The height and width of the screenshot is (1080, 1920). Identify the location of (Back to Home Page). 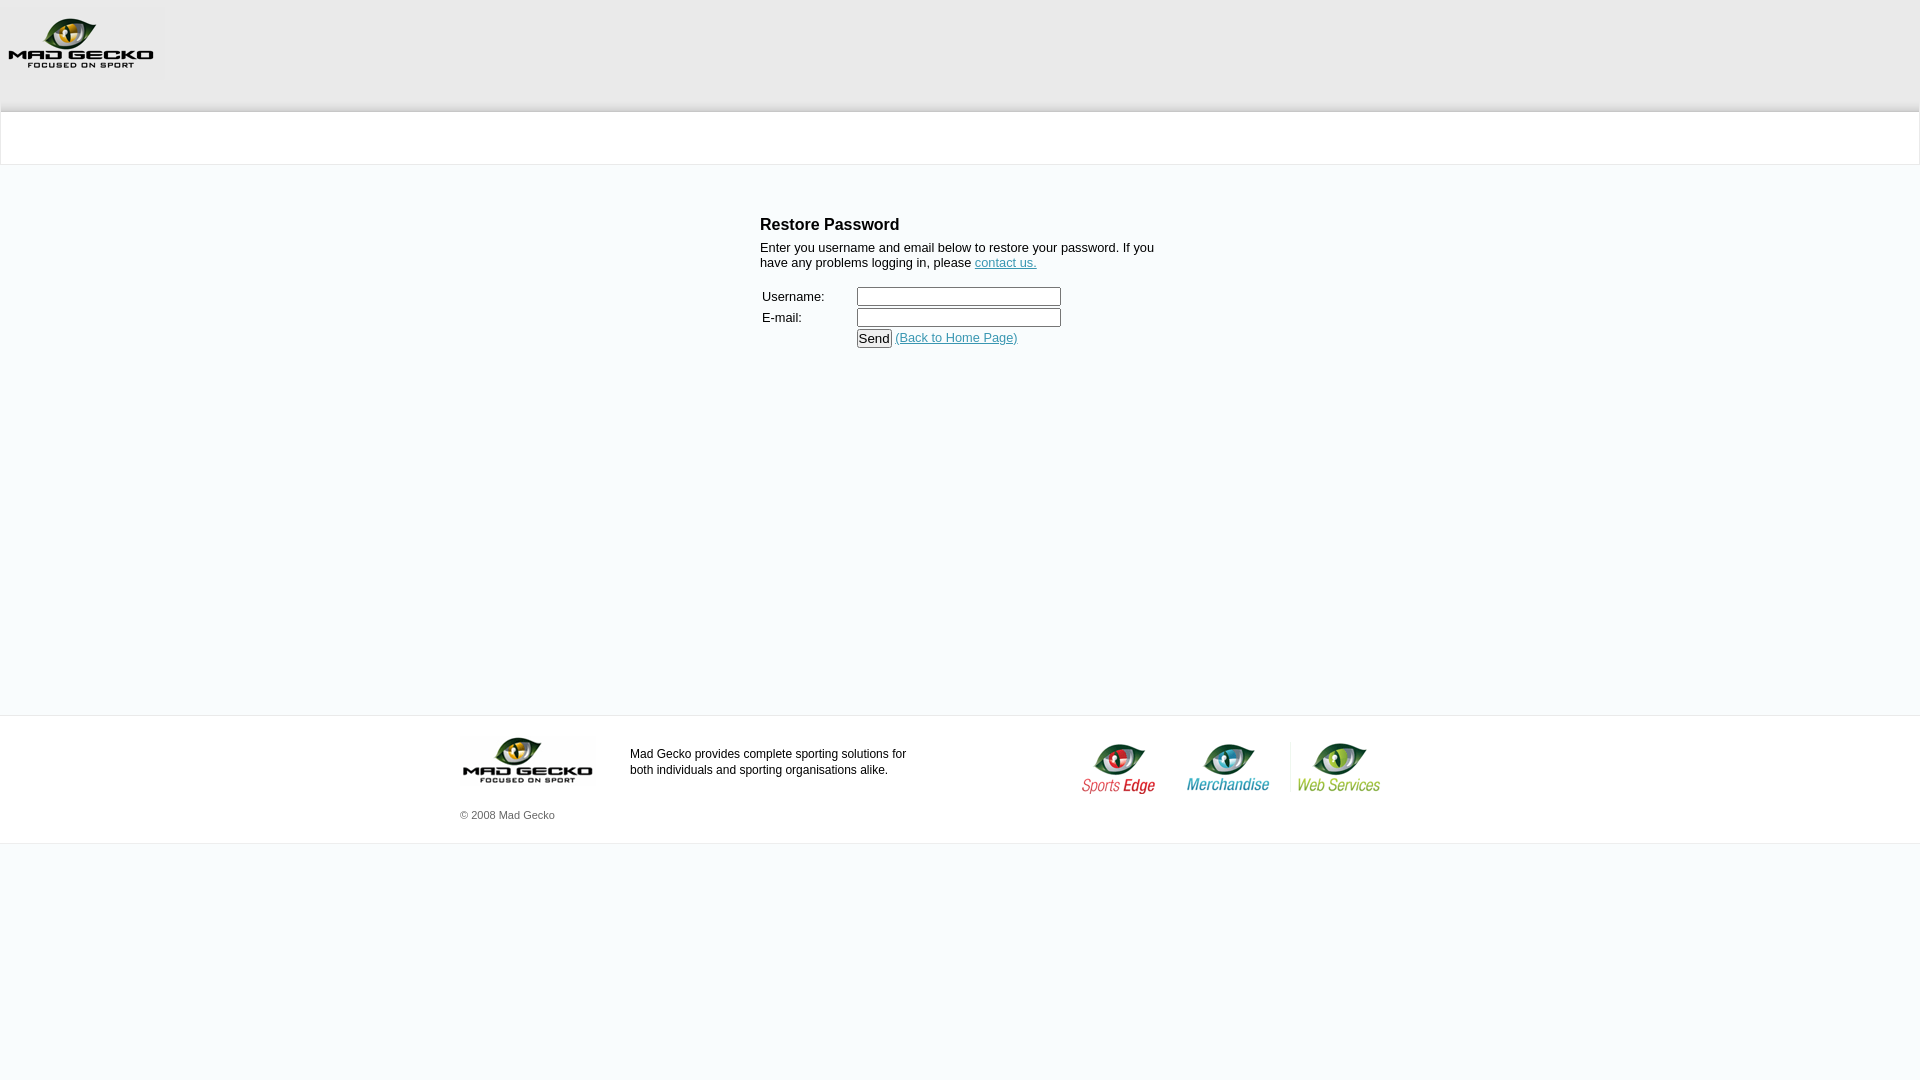
(956, 338).